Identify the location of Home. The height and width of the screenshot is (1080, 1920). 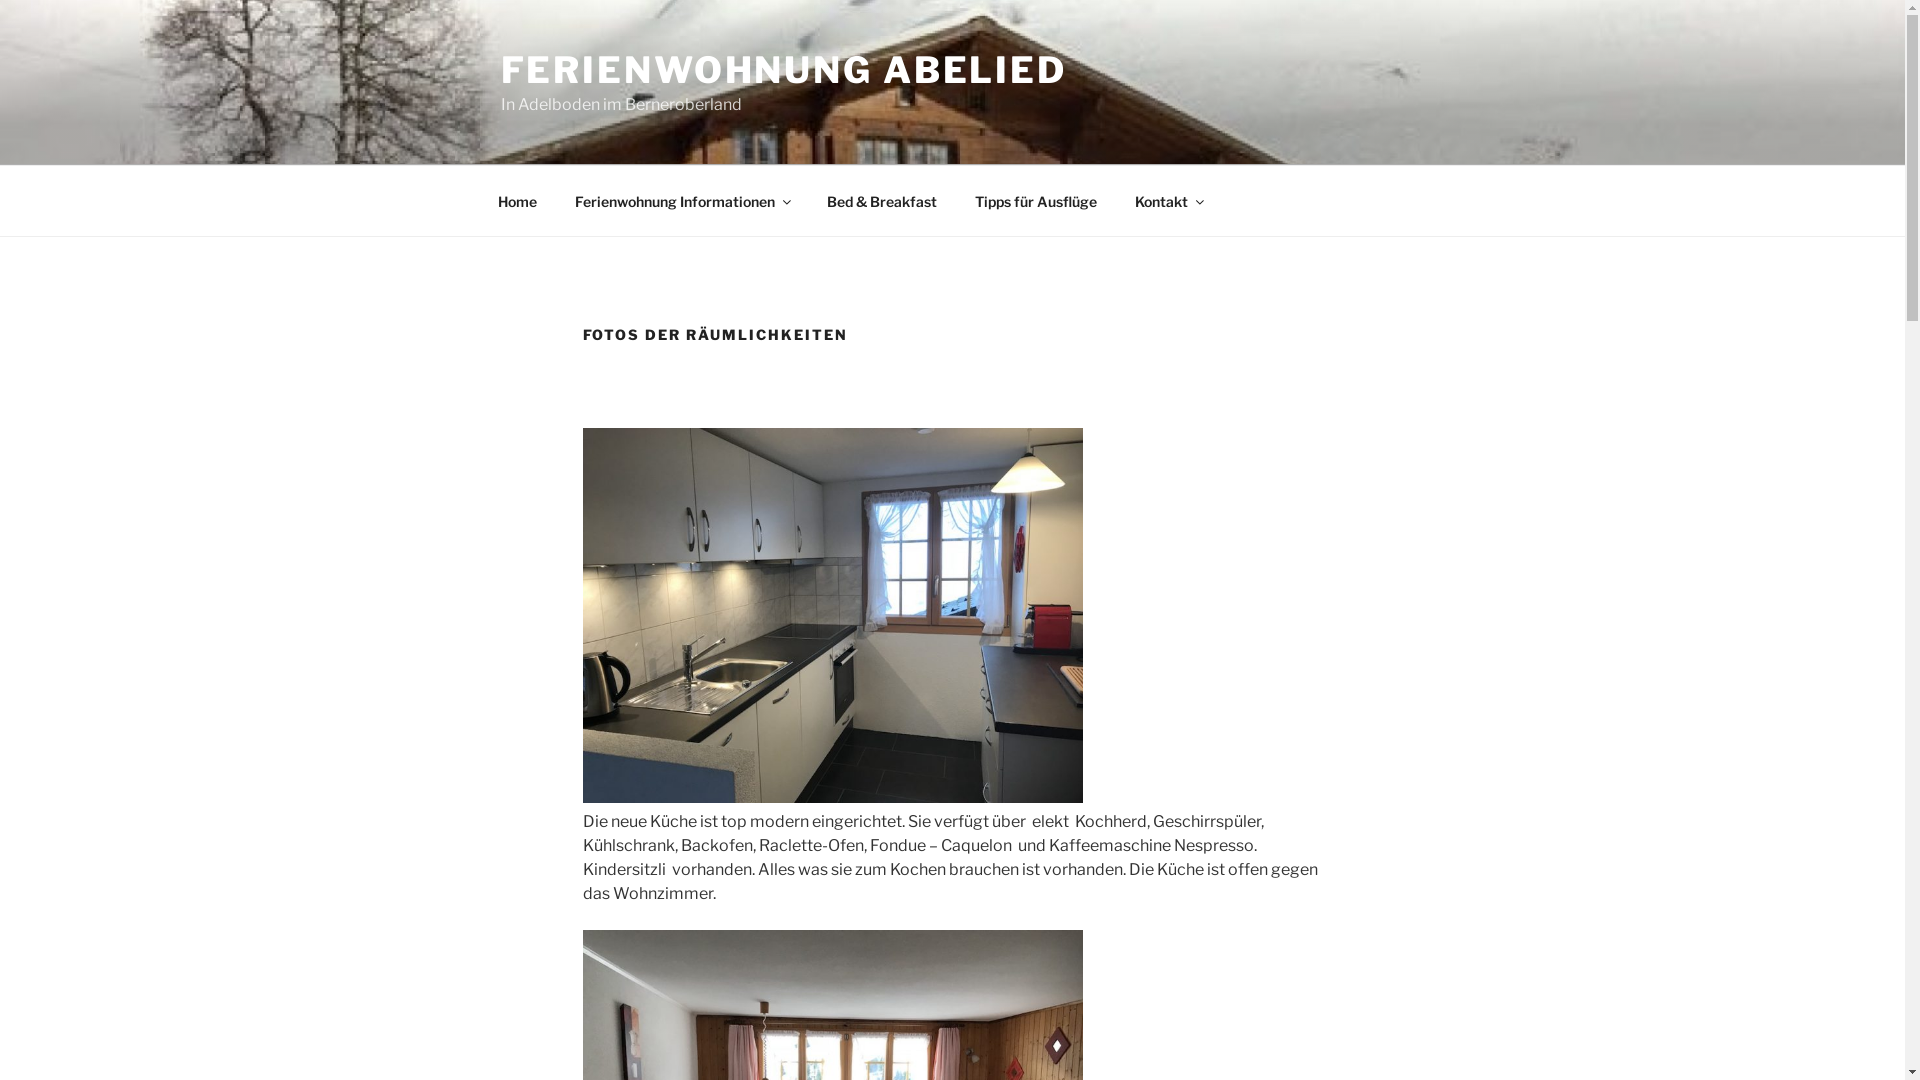
(517, 200).